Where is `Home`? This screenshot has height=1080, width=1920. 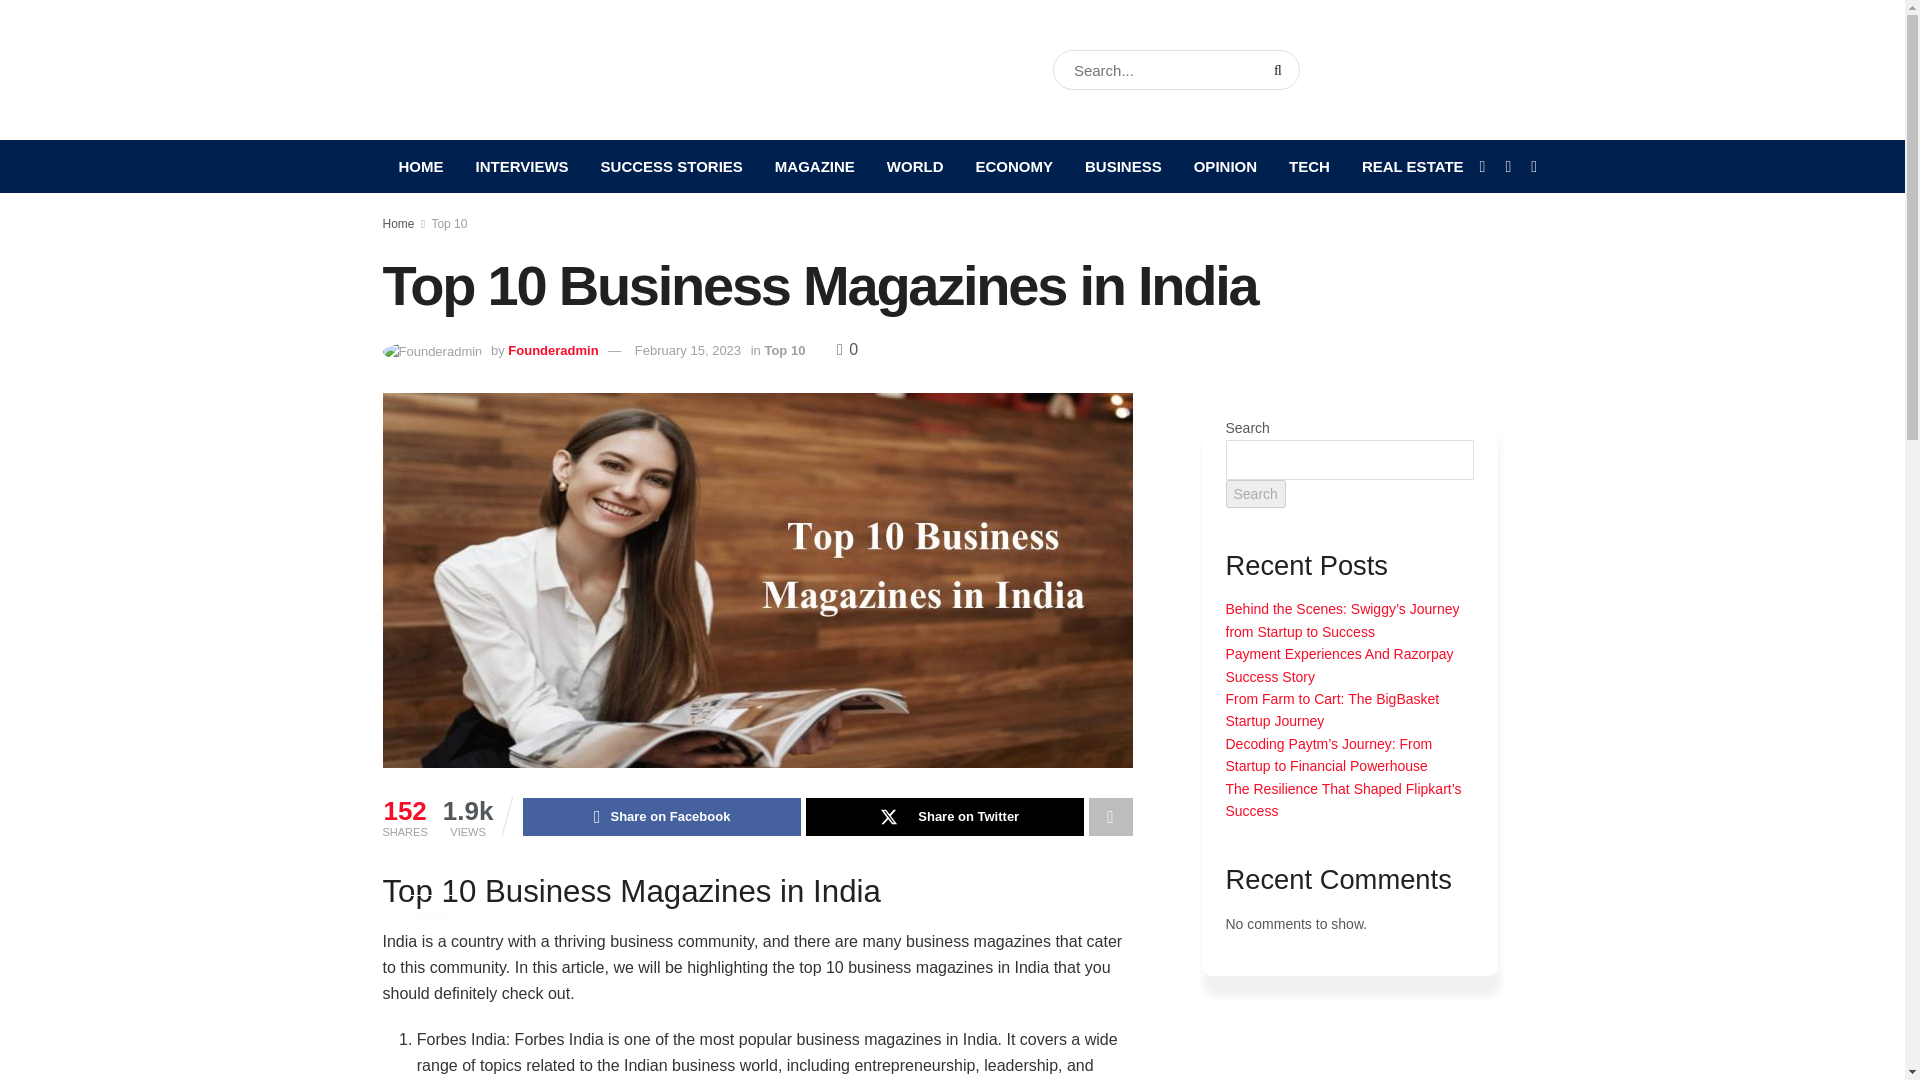
Home is located at coordinates (398, 224).